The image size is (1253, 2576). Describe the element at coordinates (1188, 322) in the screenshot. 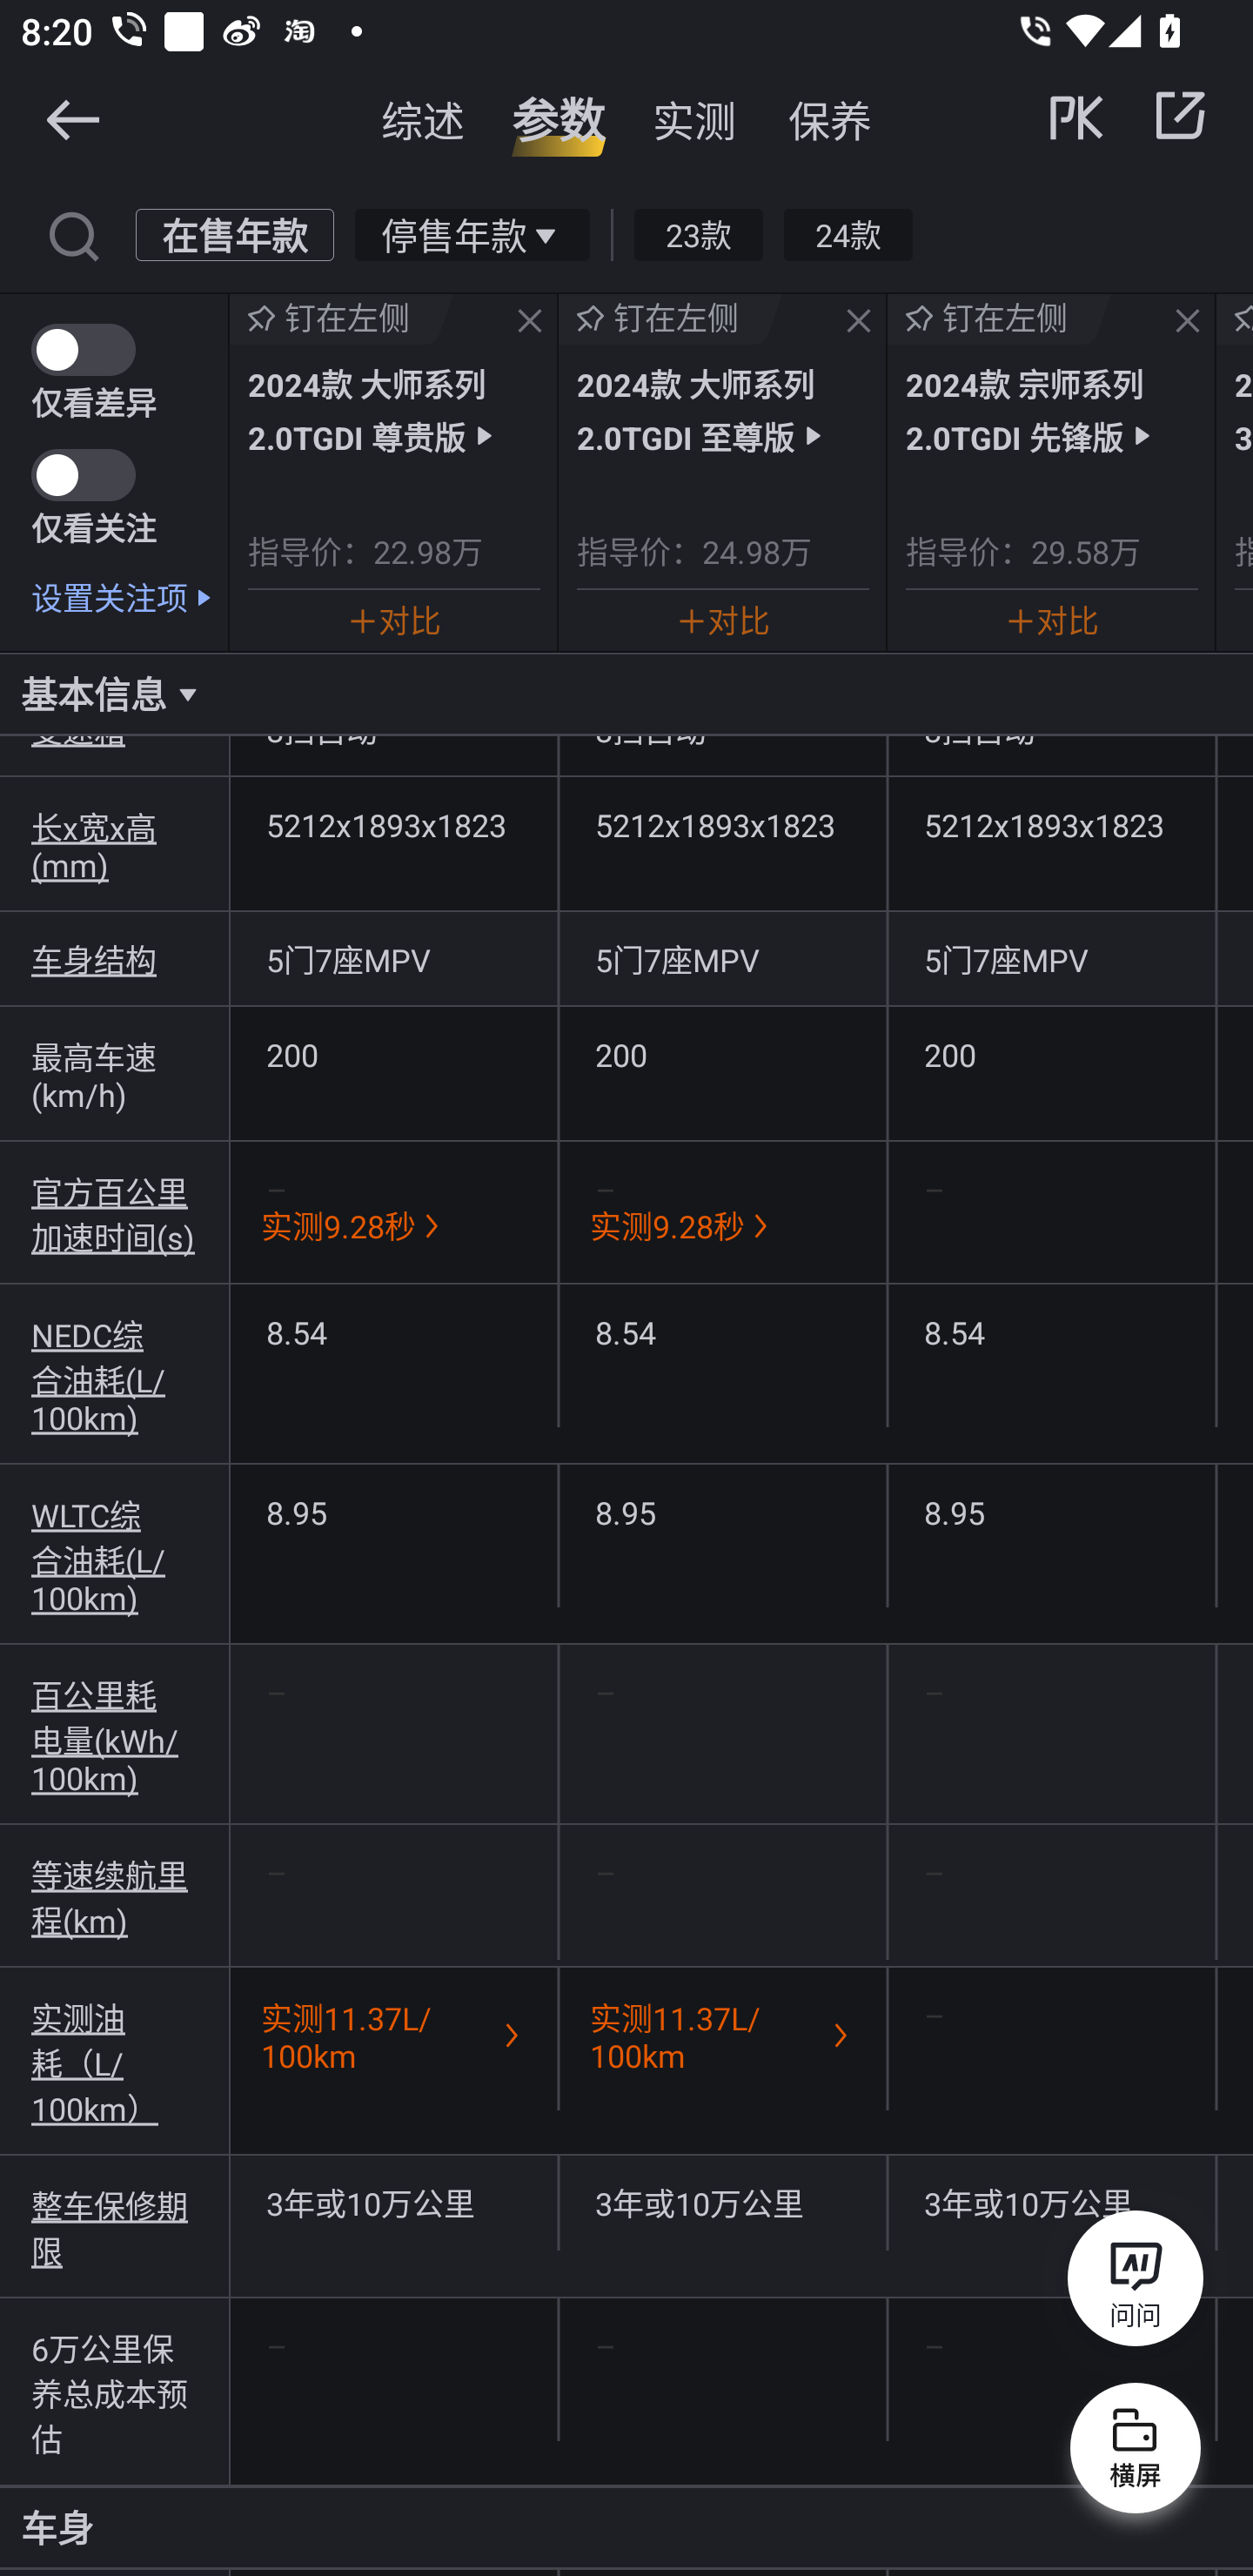

I see `` at that location.